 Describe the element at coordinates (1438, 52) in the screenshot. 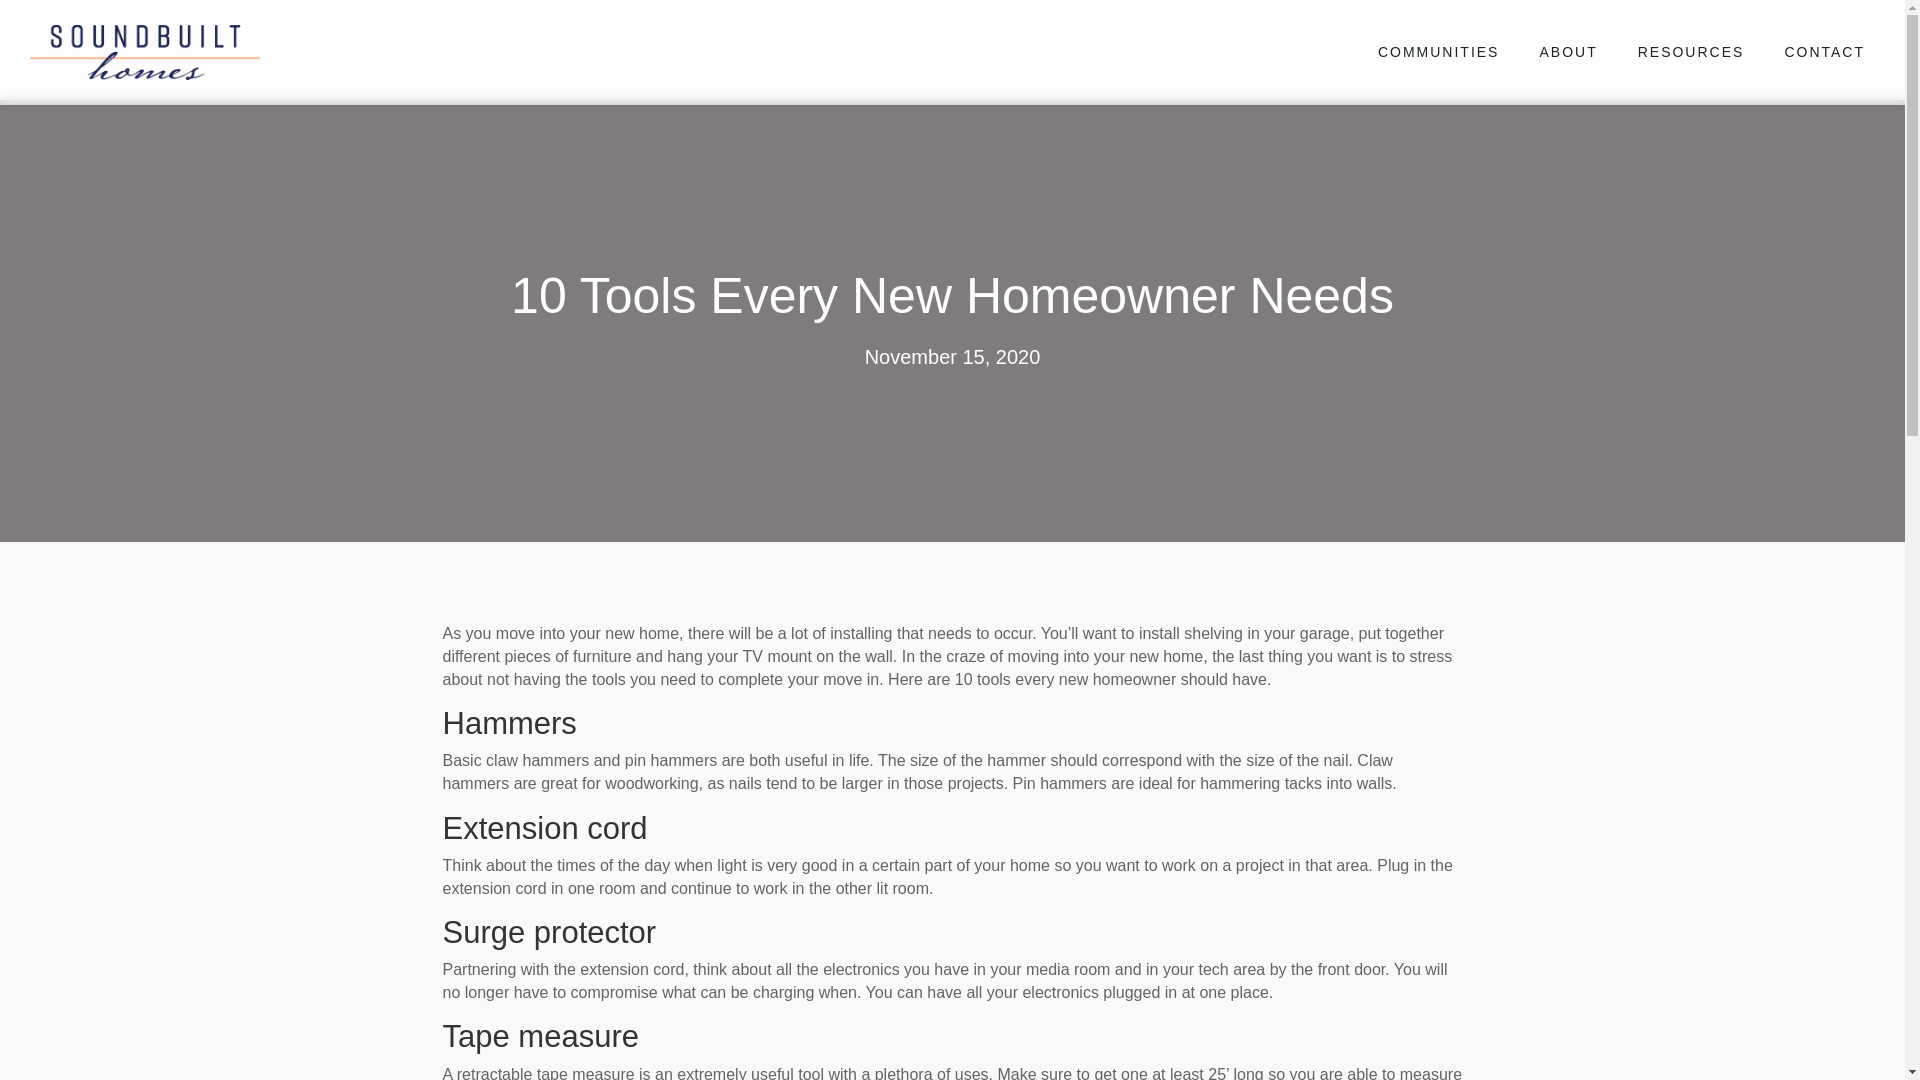

I see `COMMUNITIES` at that location.